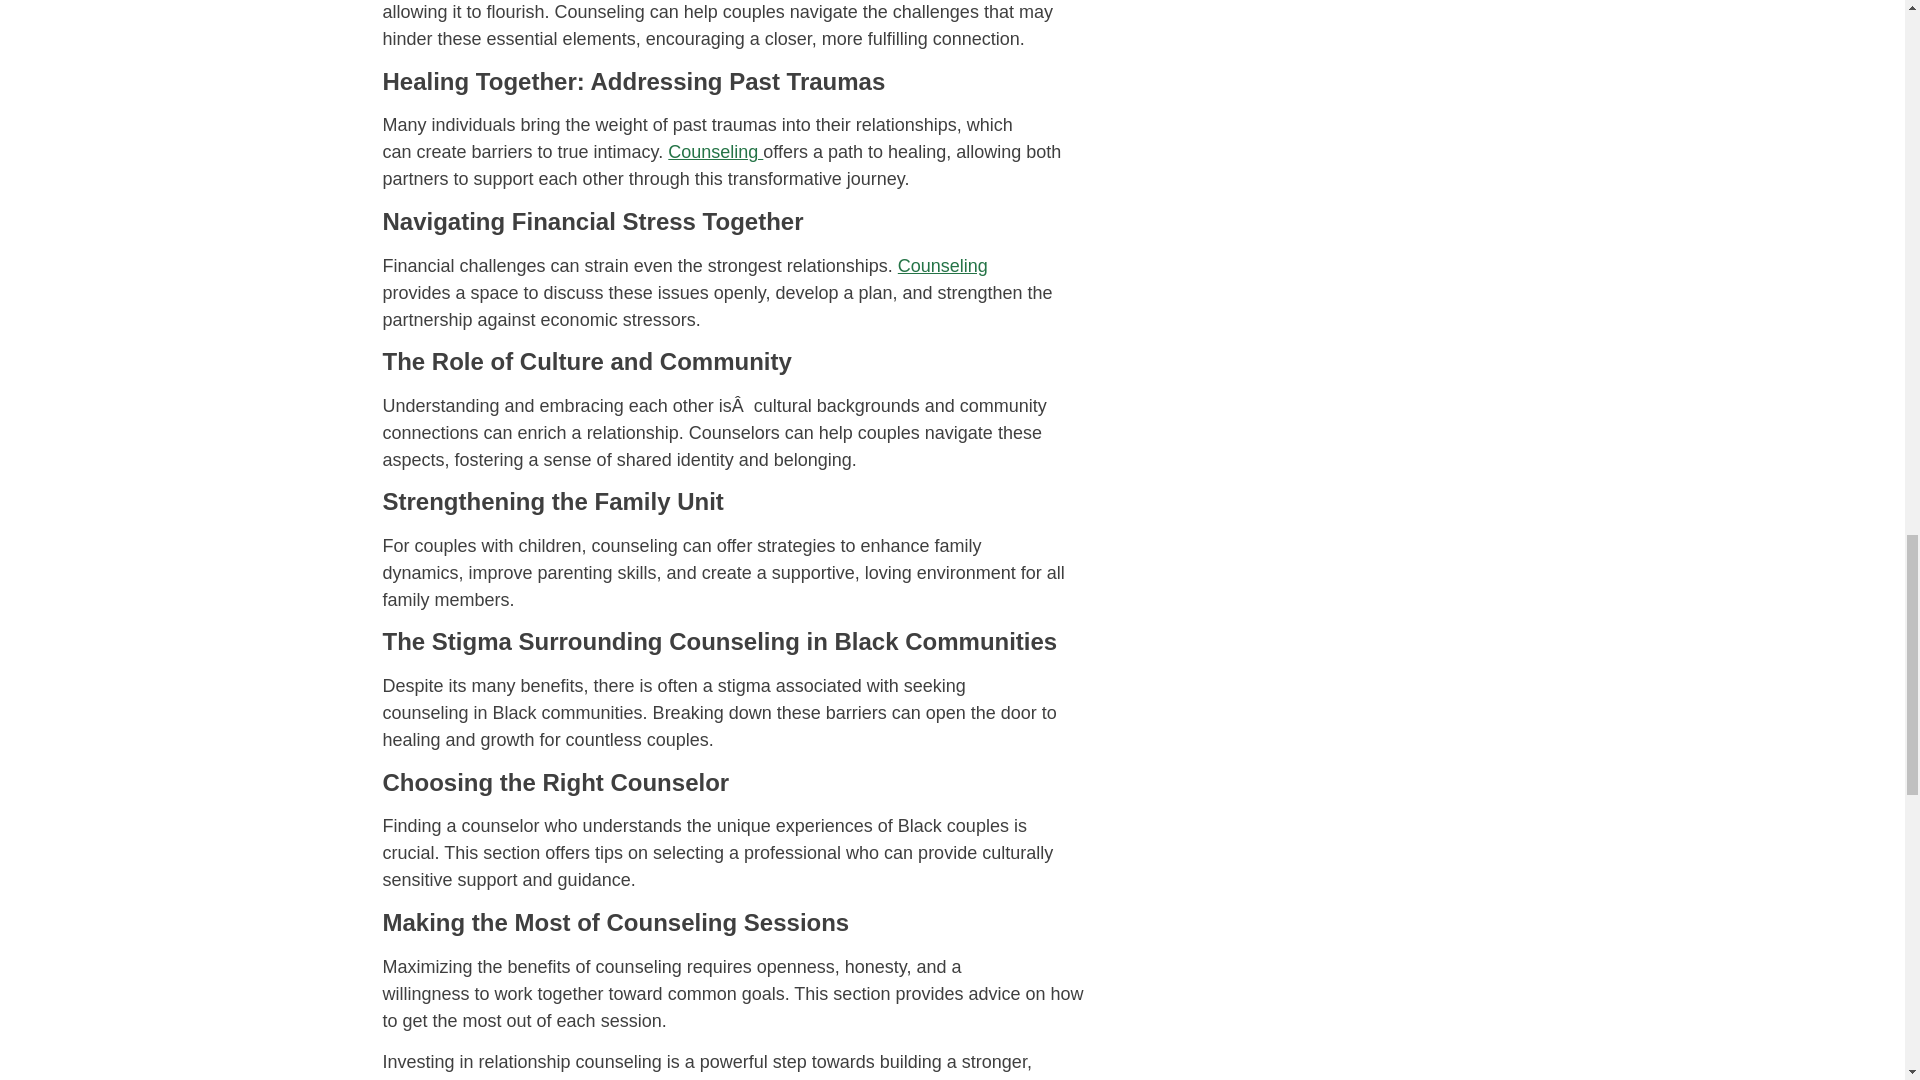 Image resolution: width=1920 pixels, height=1080 pixels. Describe the element at coordinates (715, 152) in the screenshot. I see `Counseling` at that location.